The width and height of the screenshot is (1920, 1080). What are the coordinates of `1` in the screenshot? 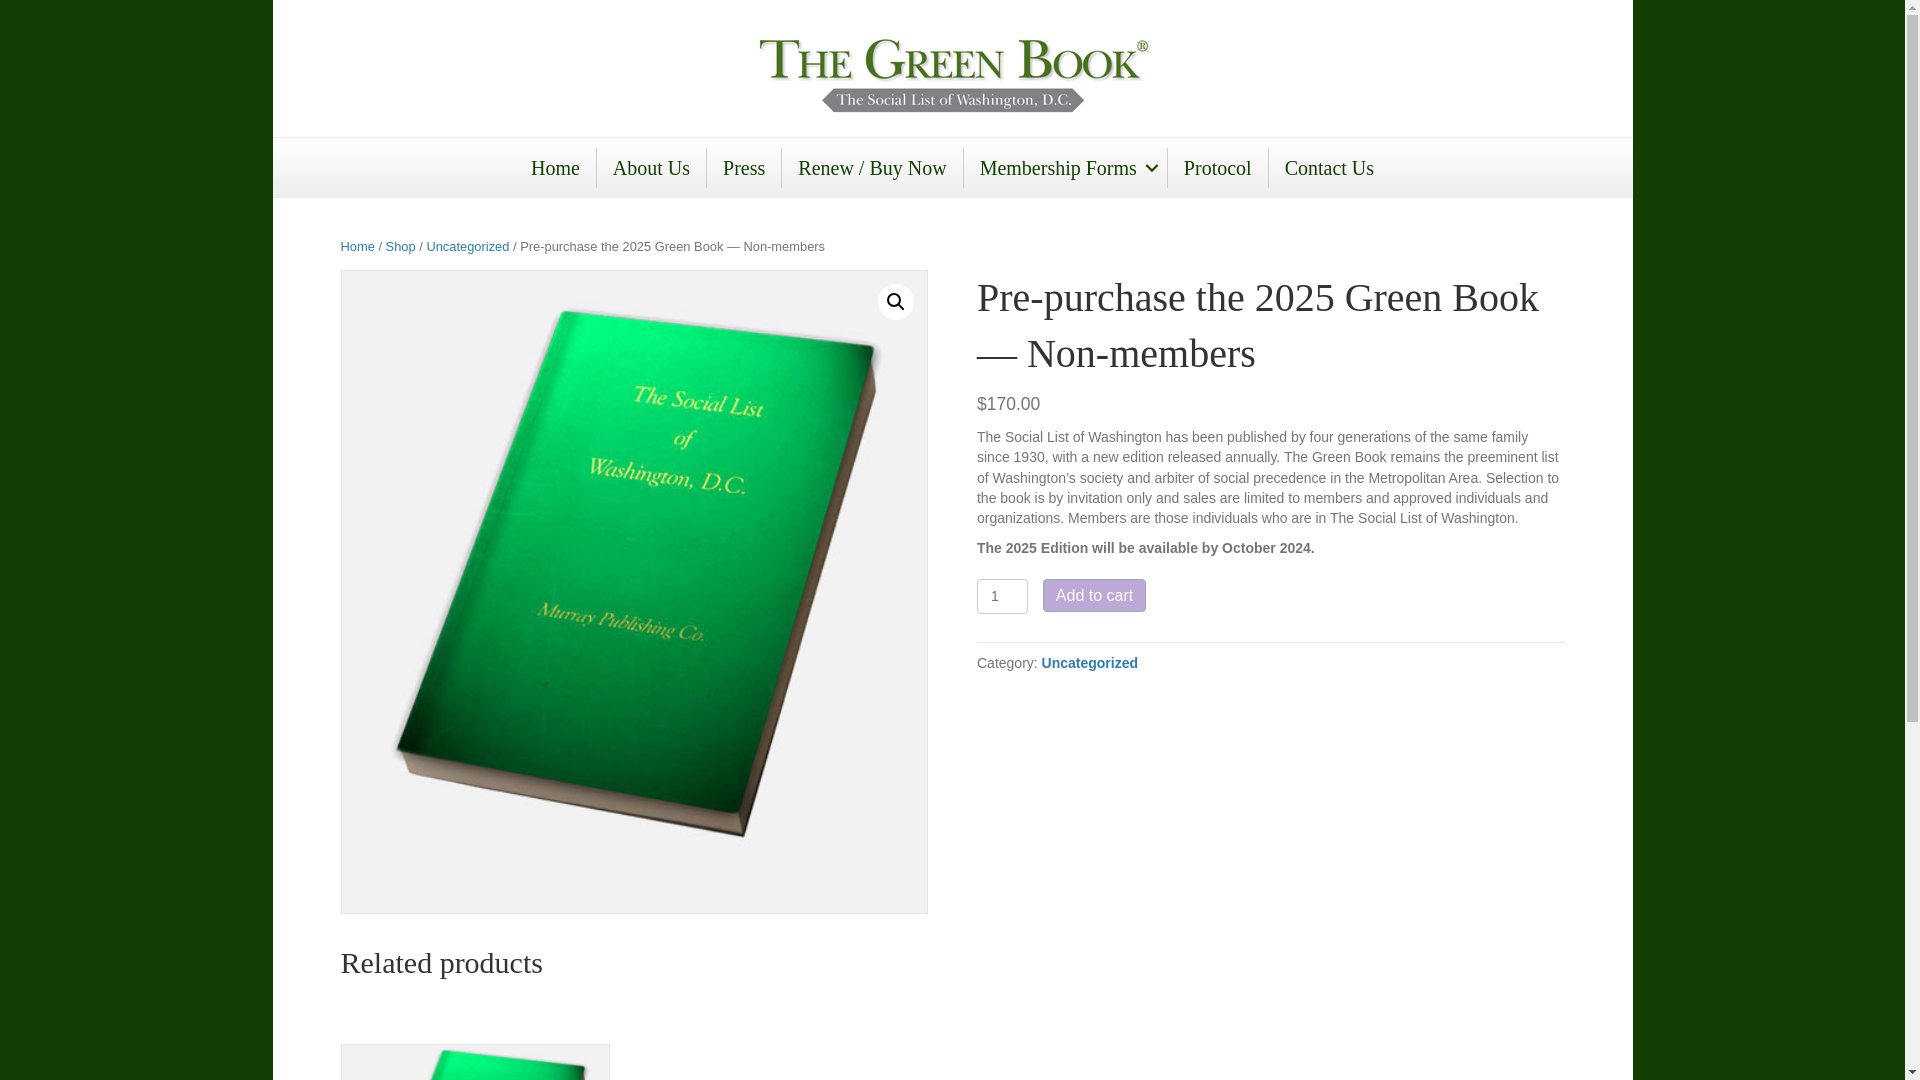 It's located at (1002, 596).